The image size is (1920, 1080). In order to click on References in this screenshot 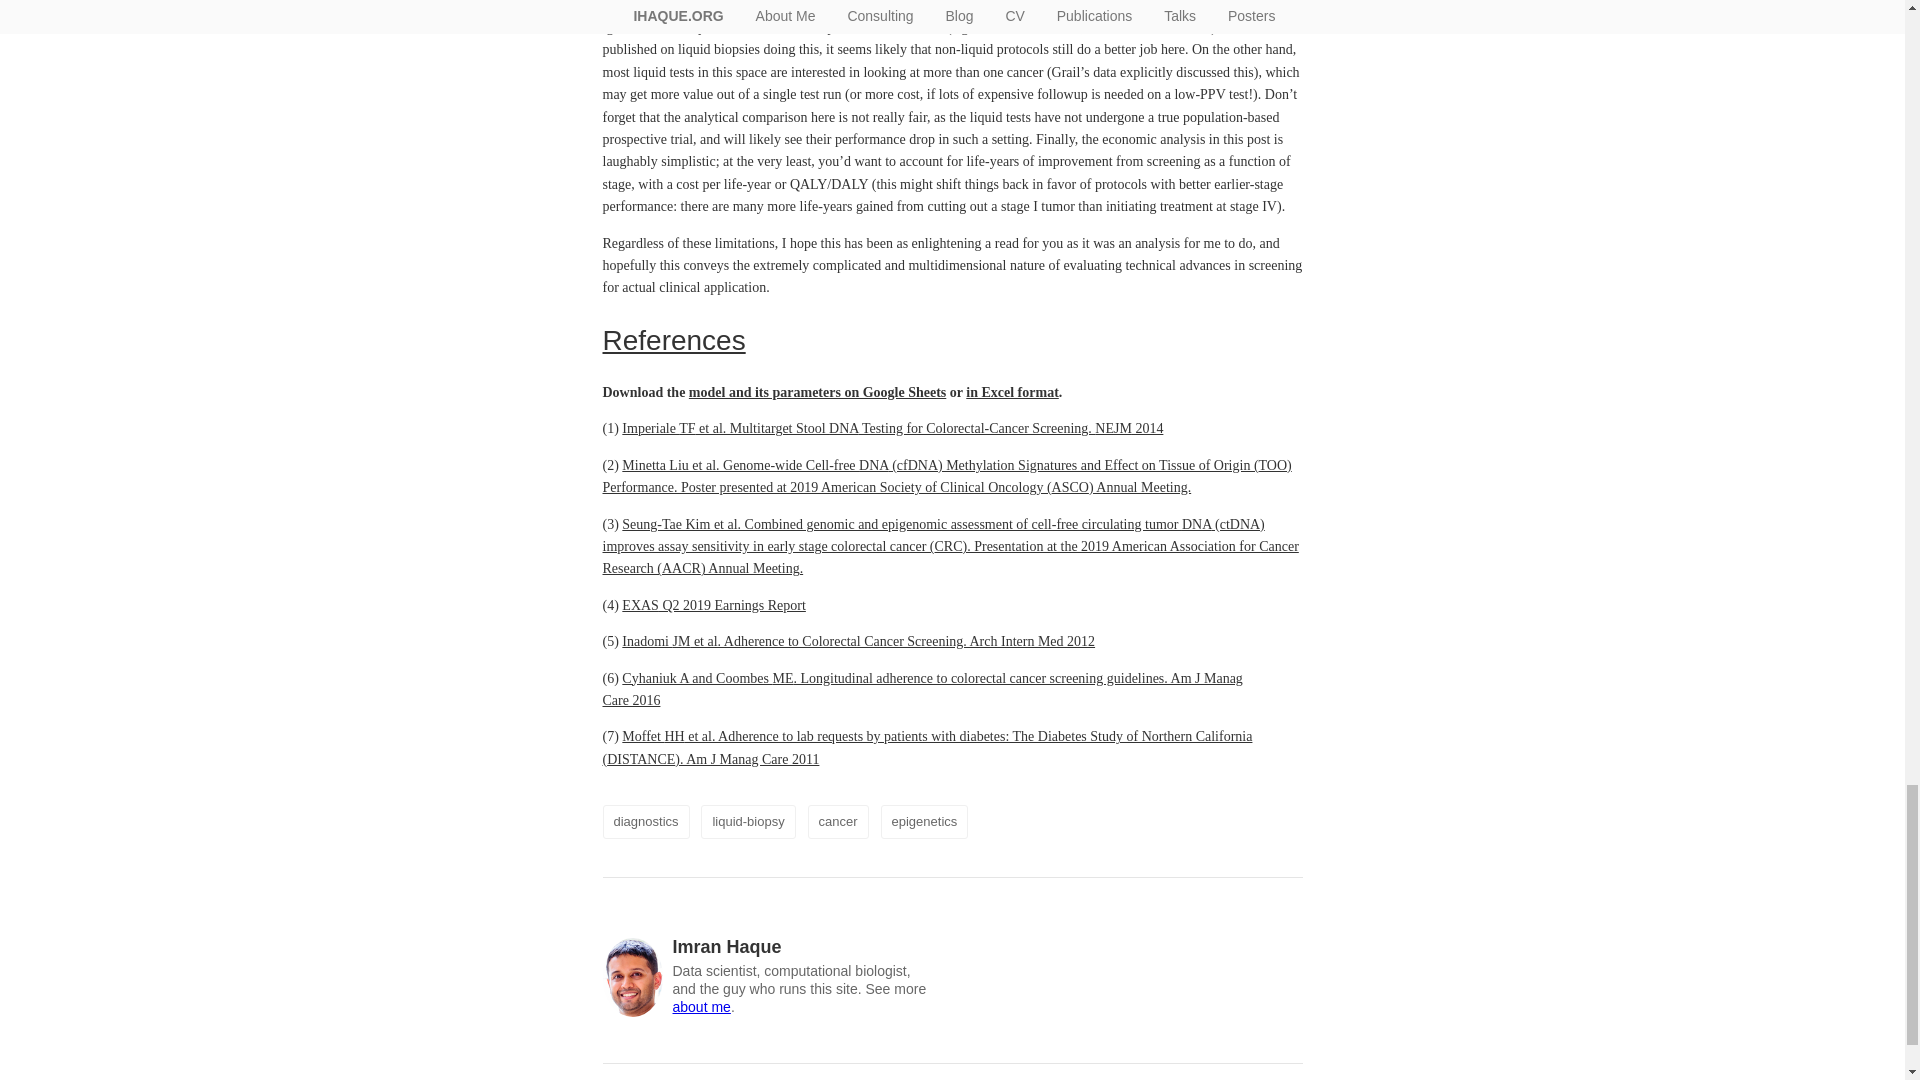, I will do `click(673, 340)`.